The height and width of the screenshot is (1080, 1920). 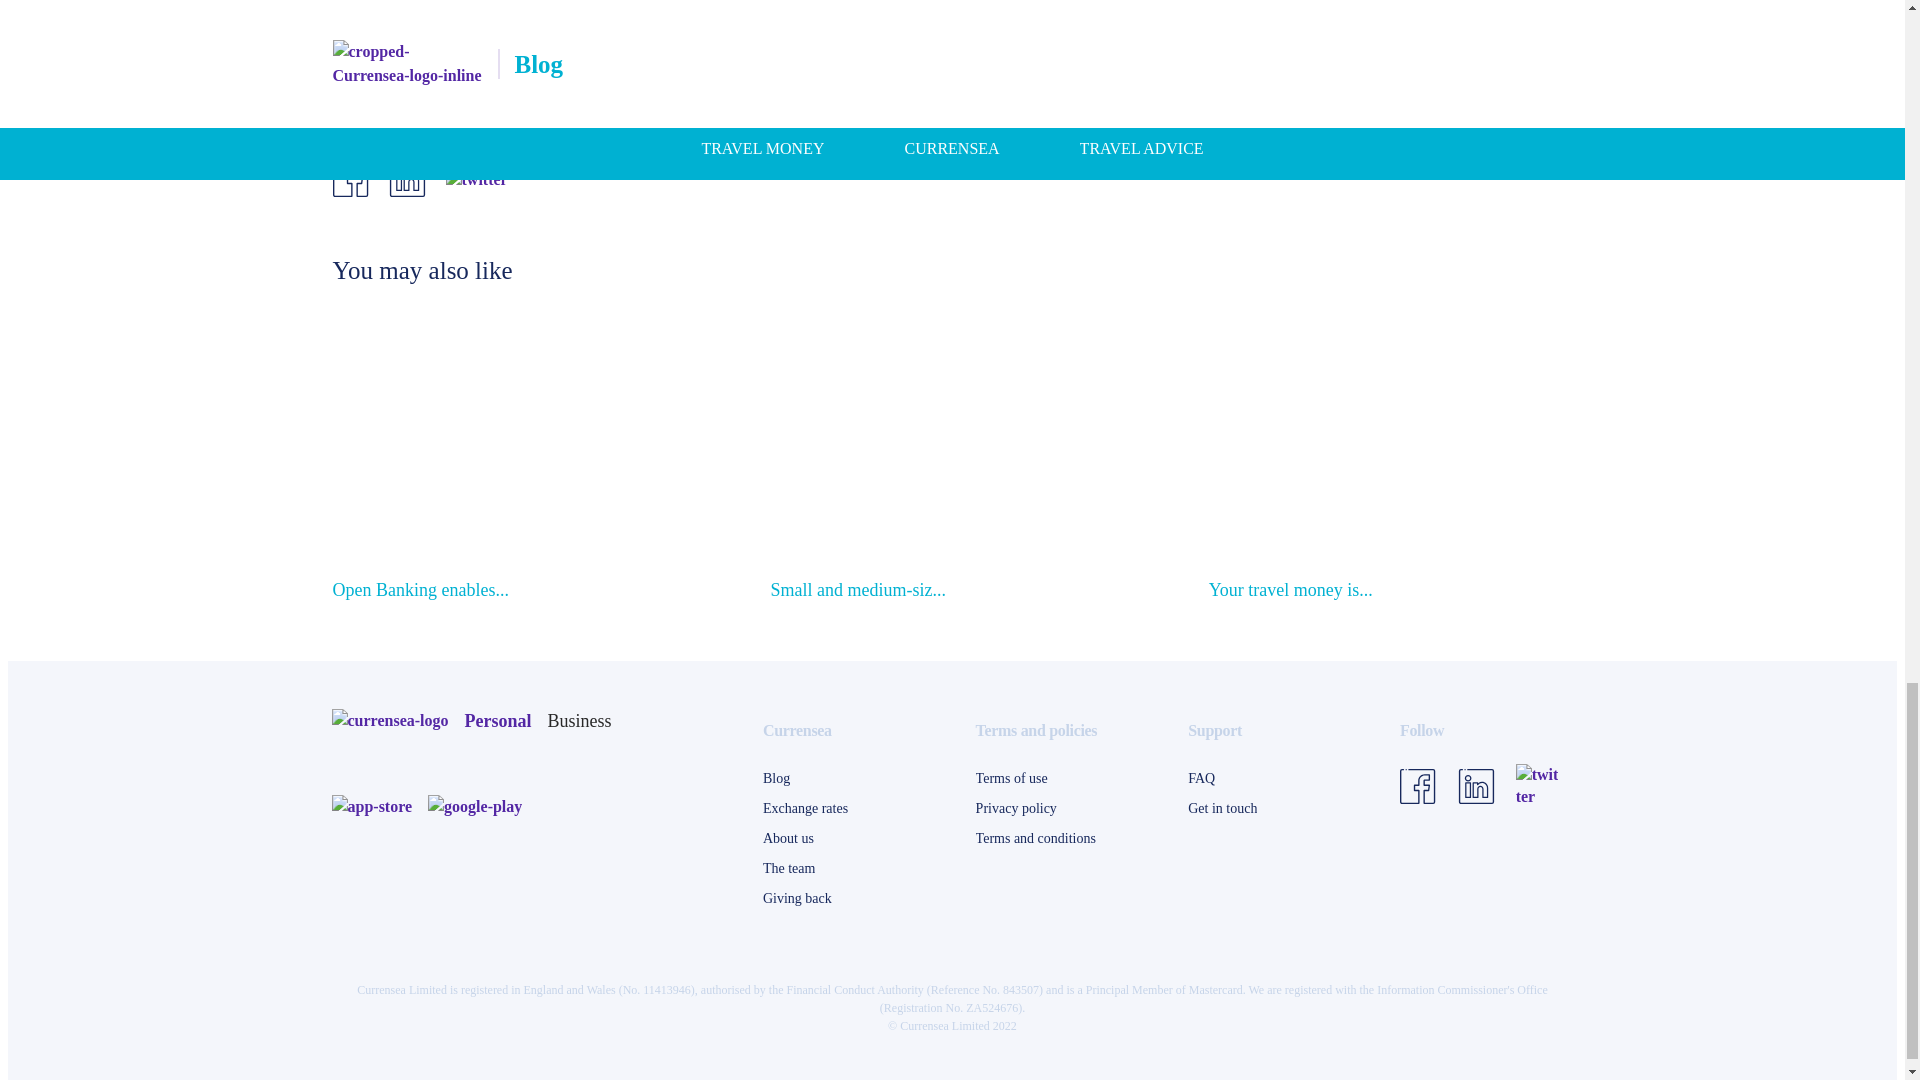 What do you see at coordinates (805, 808) in the screenshot?
I see `Exchange rates` at bounding box center [805, 808].